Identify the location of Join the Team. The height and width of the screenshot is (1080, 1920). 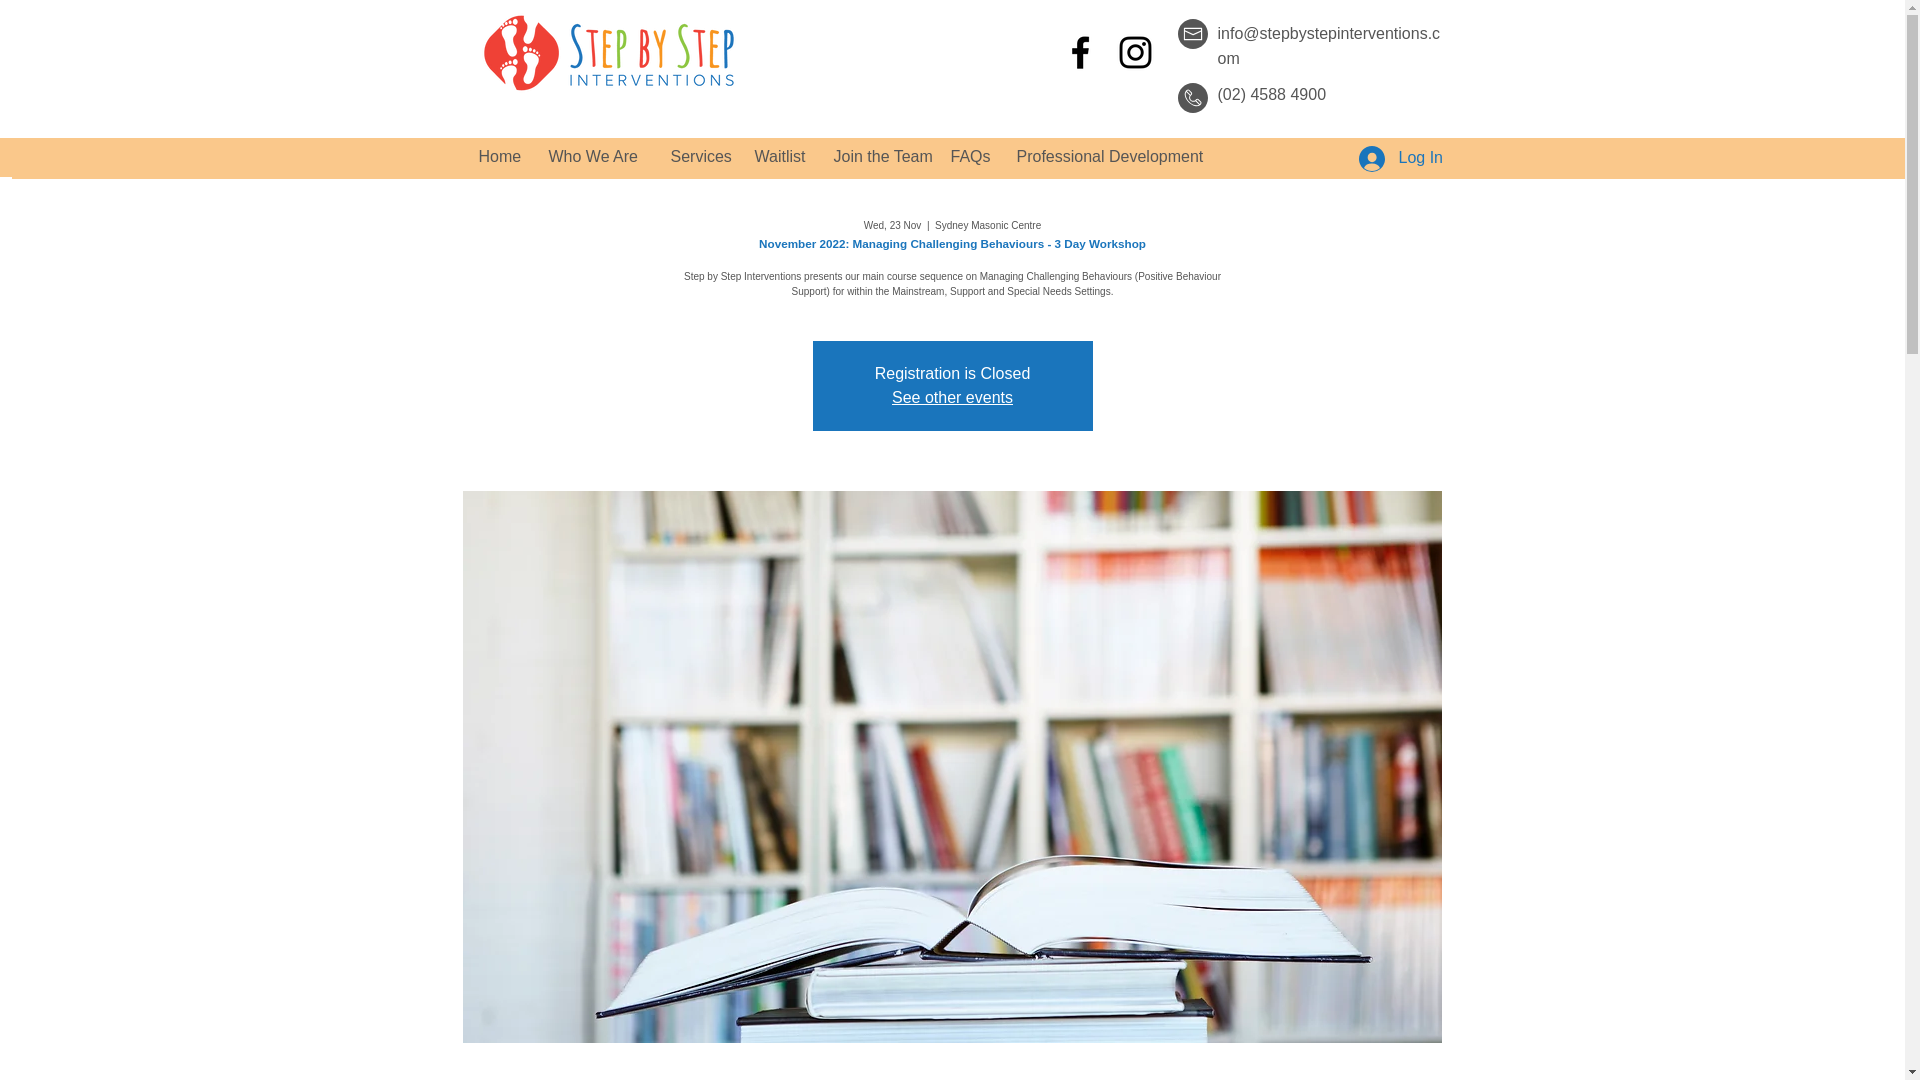
(876, 156).